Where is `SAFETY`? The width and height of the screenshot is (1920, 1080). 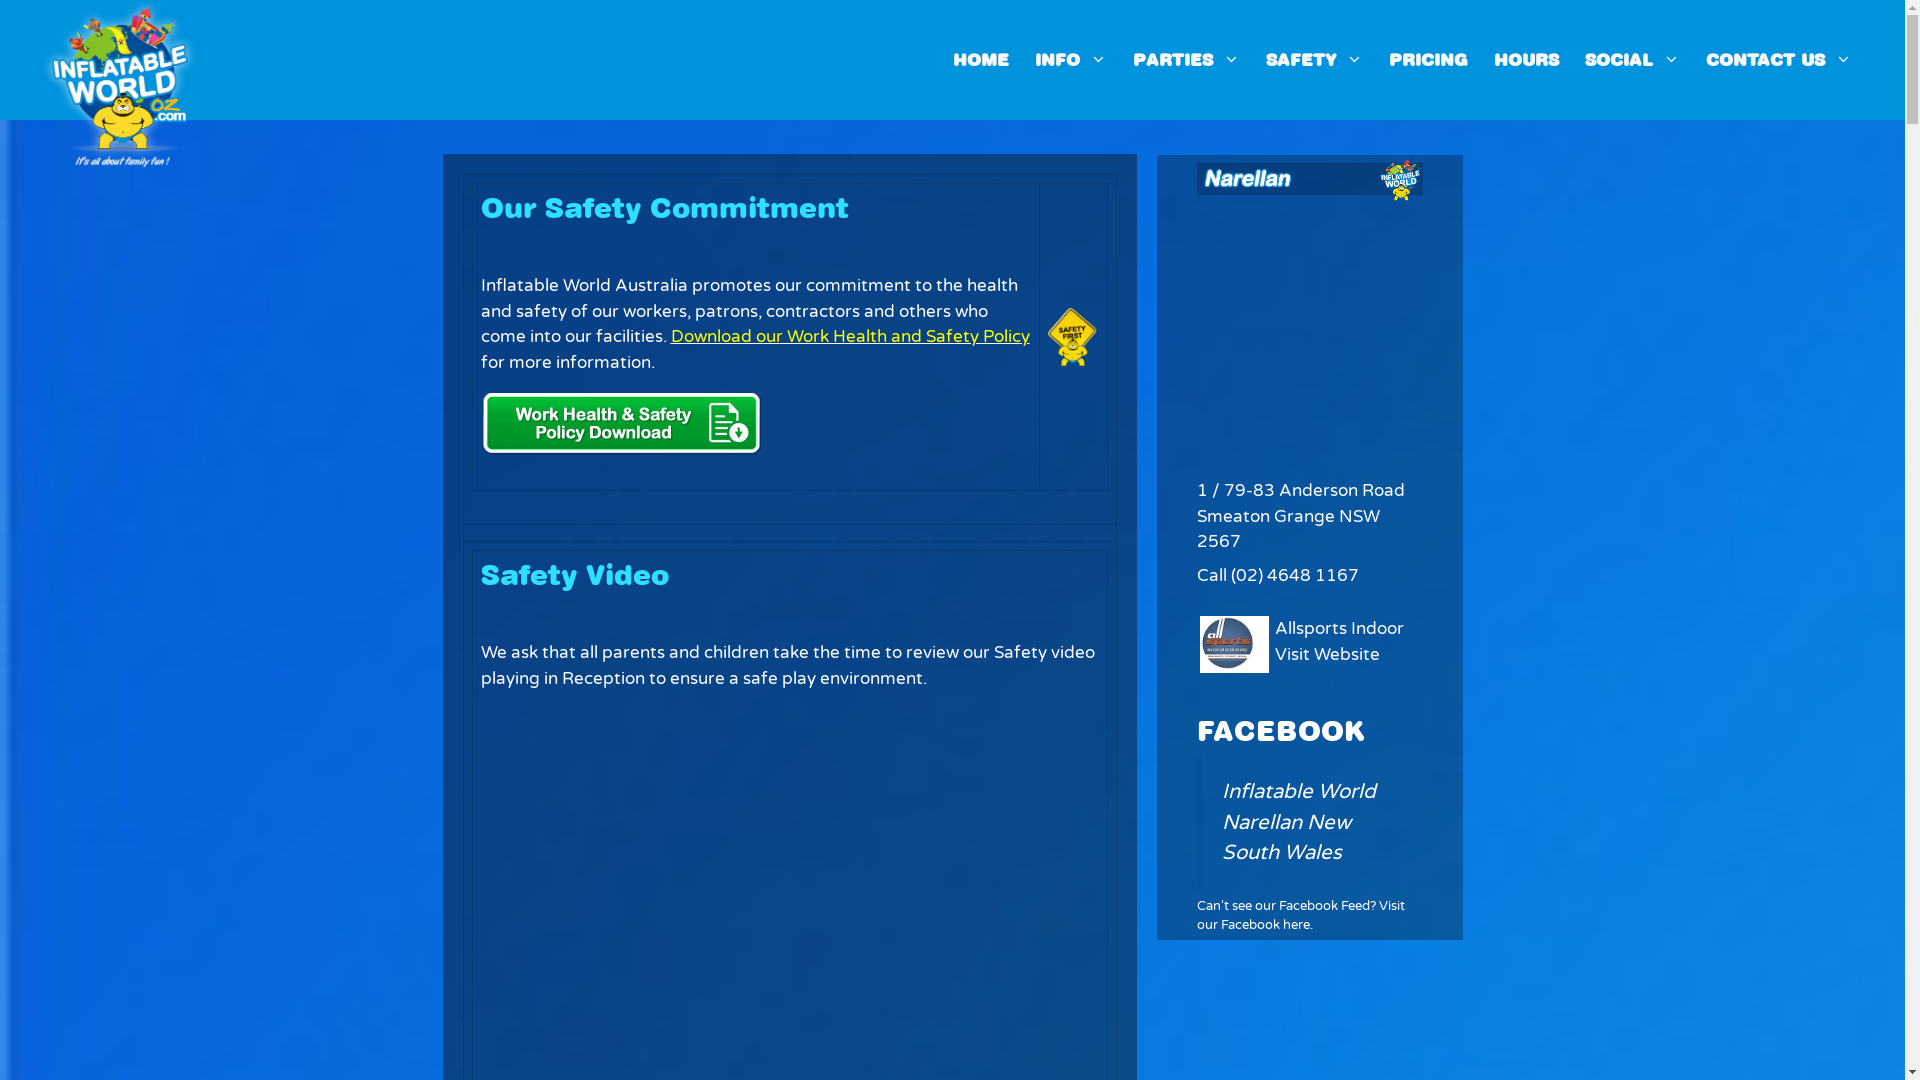
SAFETY is located at coordinates (1314, 60).